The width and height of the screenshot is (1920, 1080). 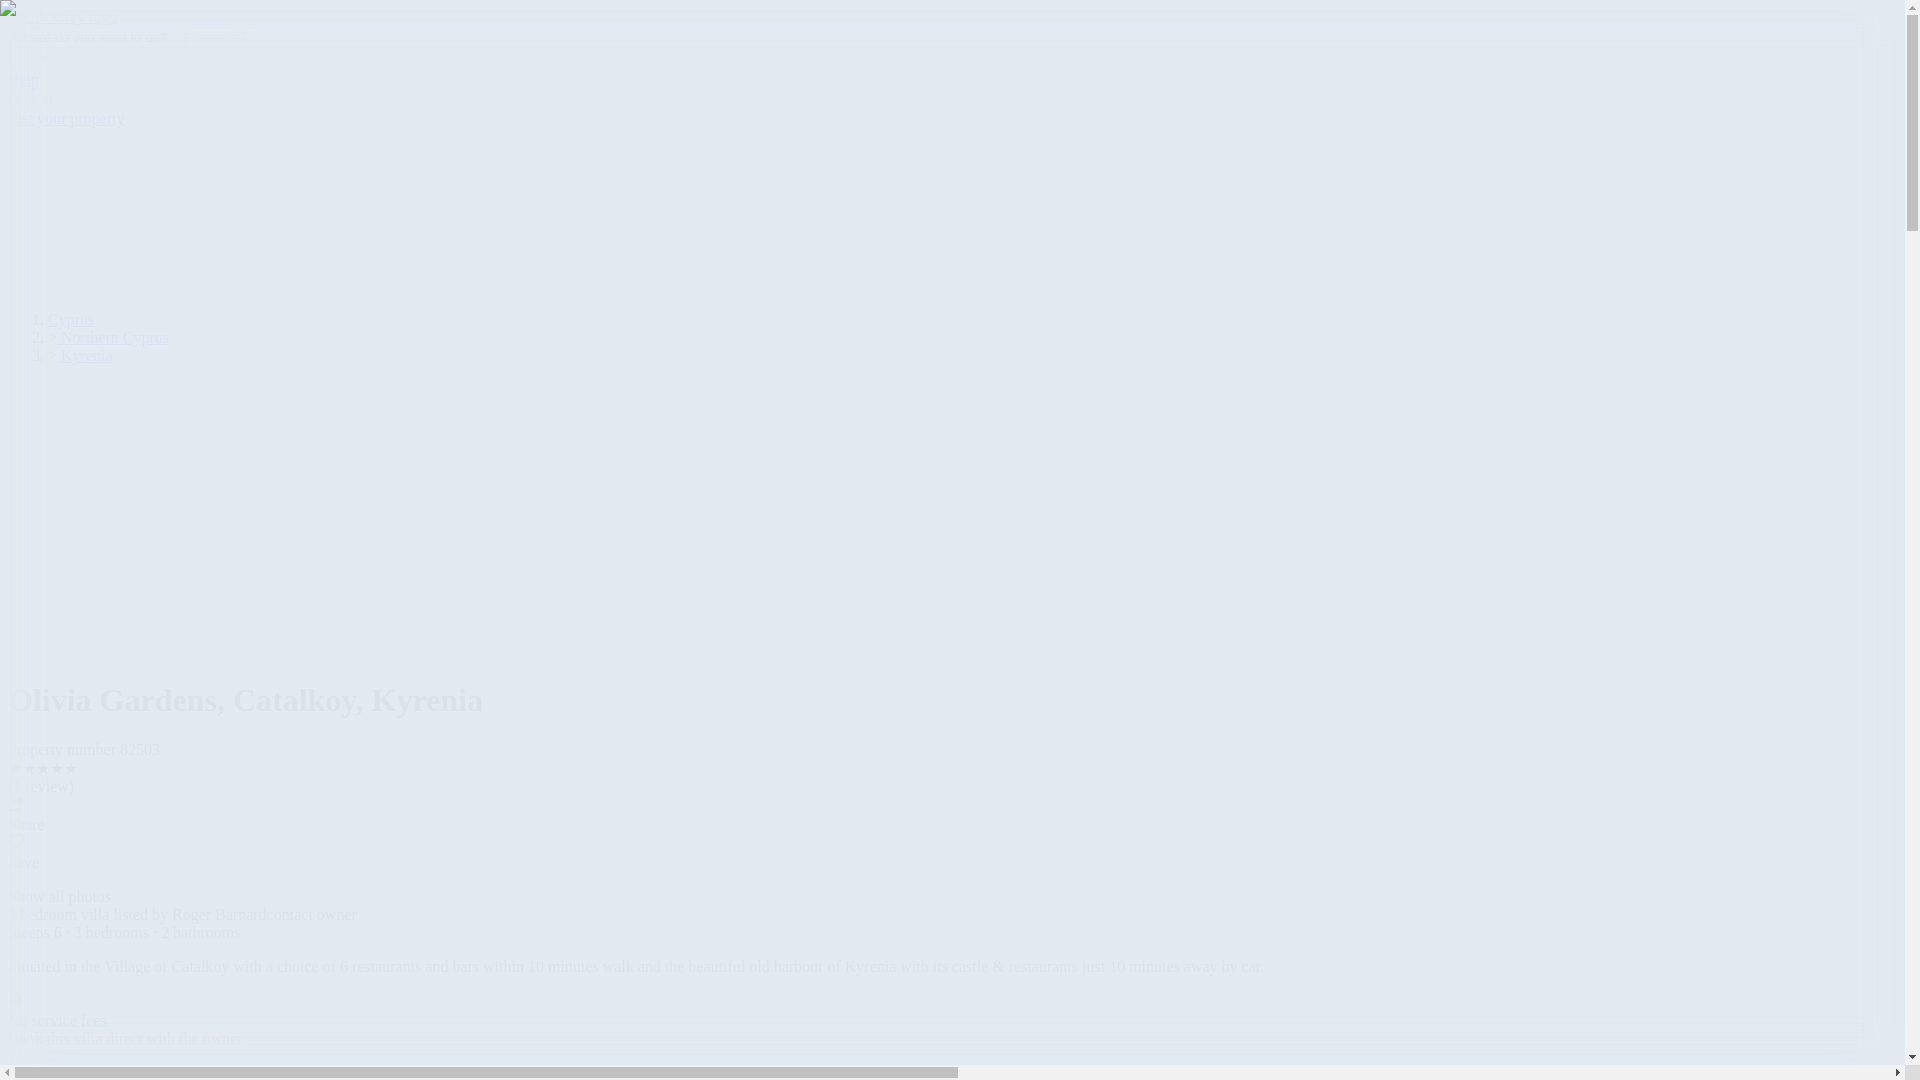 What do you see at coordinates (71, 320) in the screenshot?
I see `Cyprus` at bounding box center [71, 320].